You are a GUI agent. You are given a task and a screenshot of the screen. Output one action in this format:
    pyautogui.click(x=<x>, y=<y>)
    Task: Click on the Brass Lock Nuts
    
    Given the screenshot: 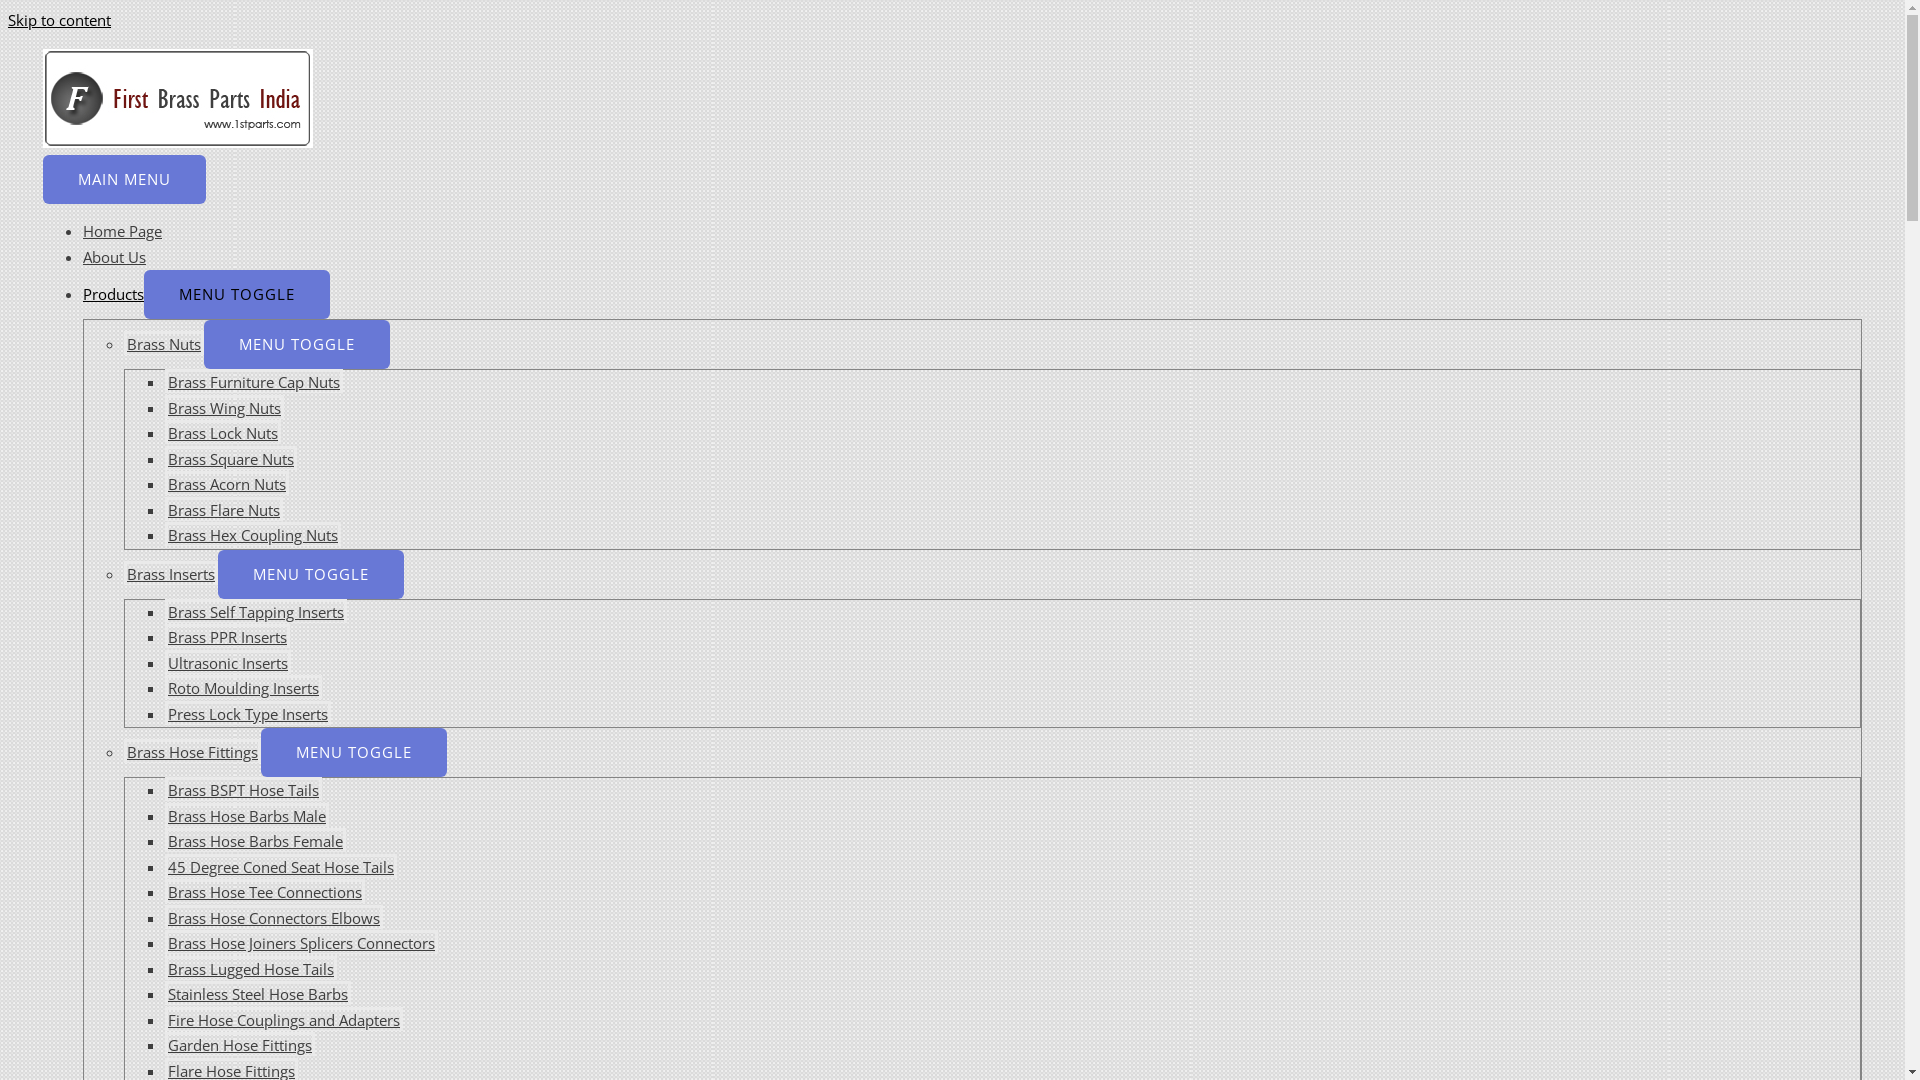 What is the action you would take?
    pyautogui.click(x=223, y=432)
    